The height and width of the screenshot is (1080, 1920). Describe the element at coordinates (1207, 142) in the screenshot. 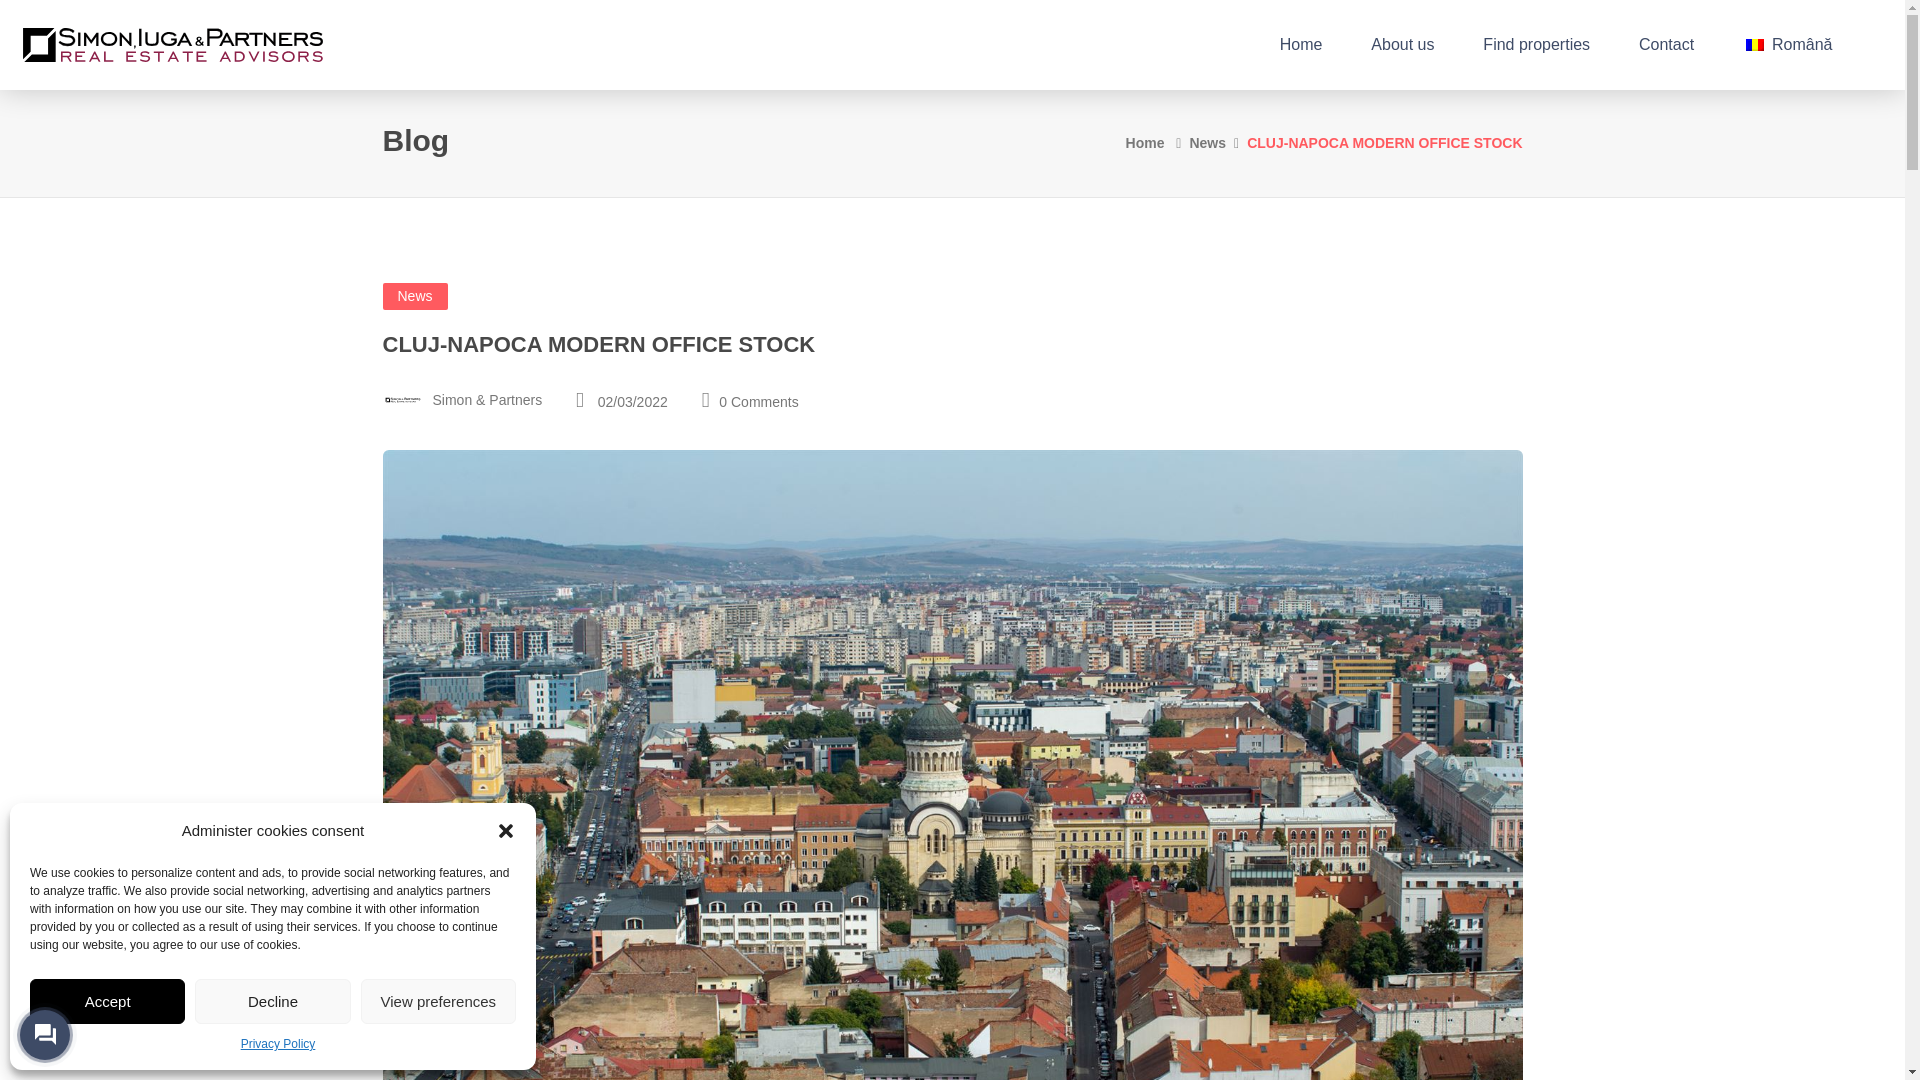

I see `News` at that location.